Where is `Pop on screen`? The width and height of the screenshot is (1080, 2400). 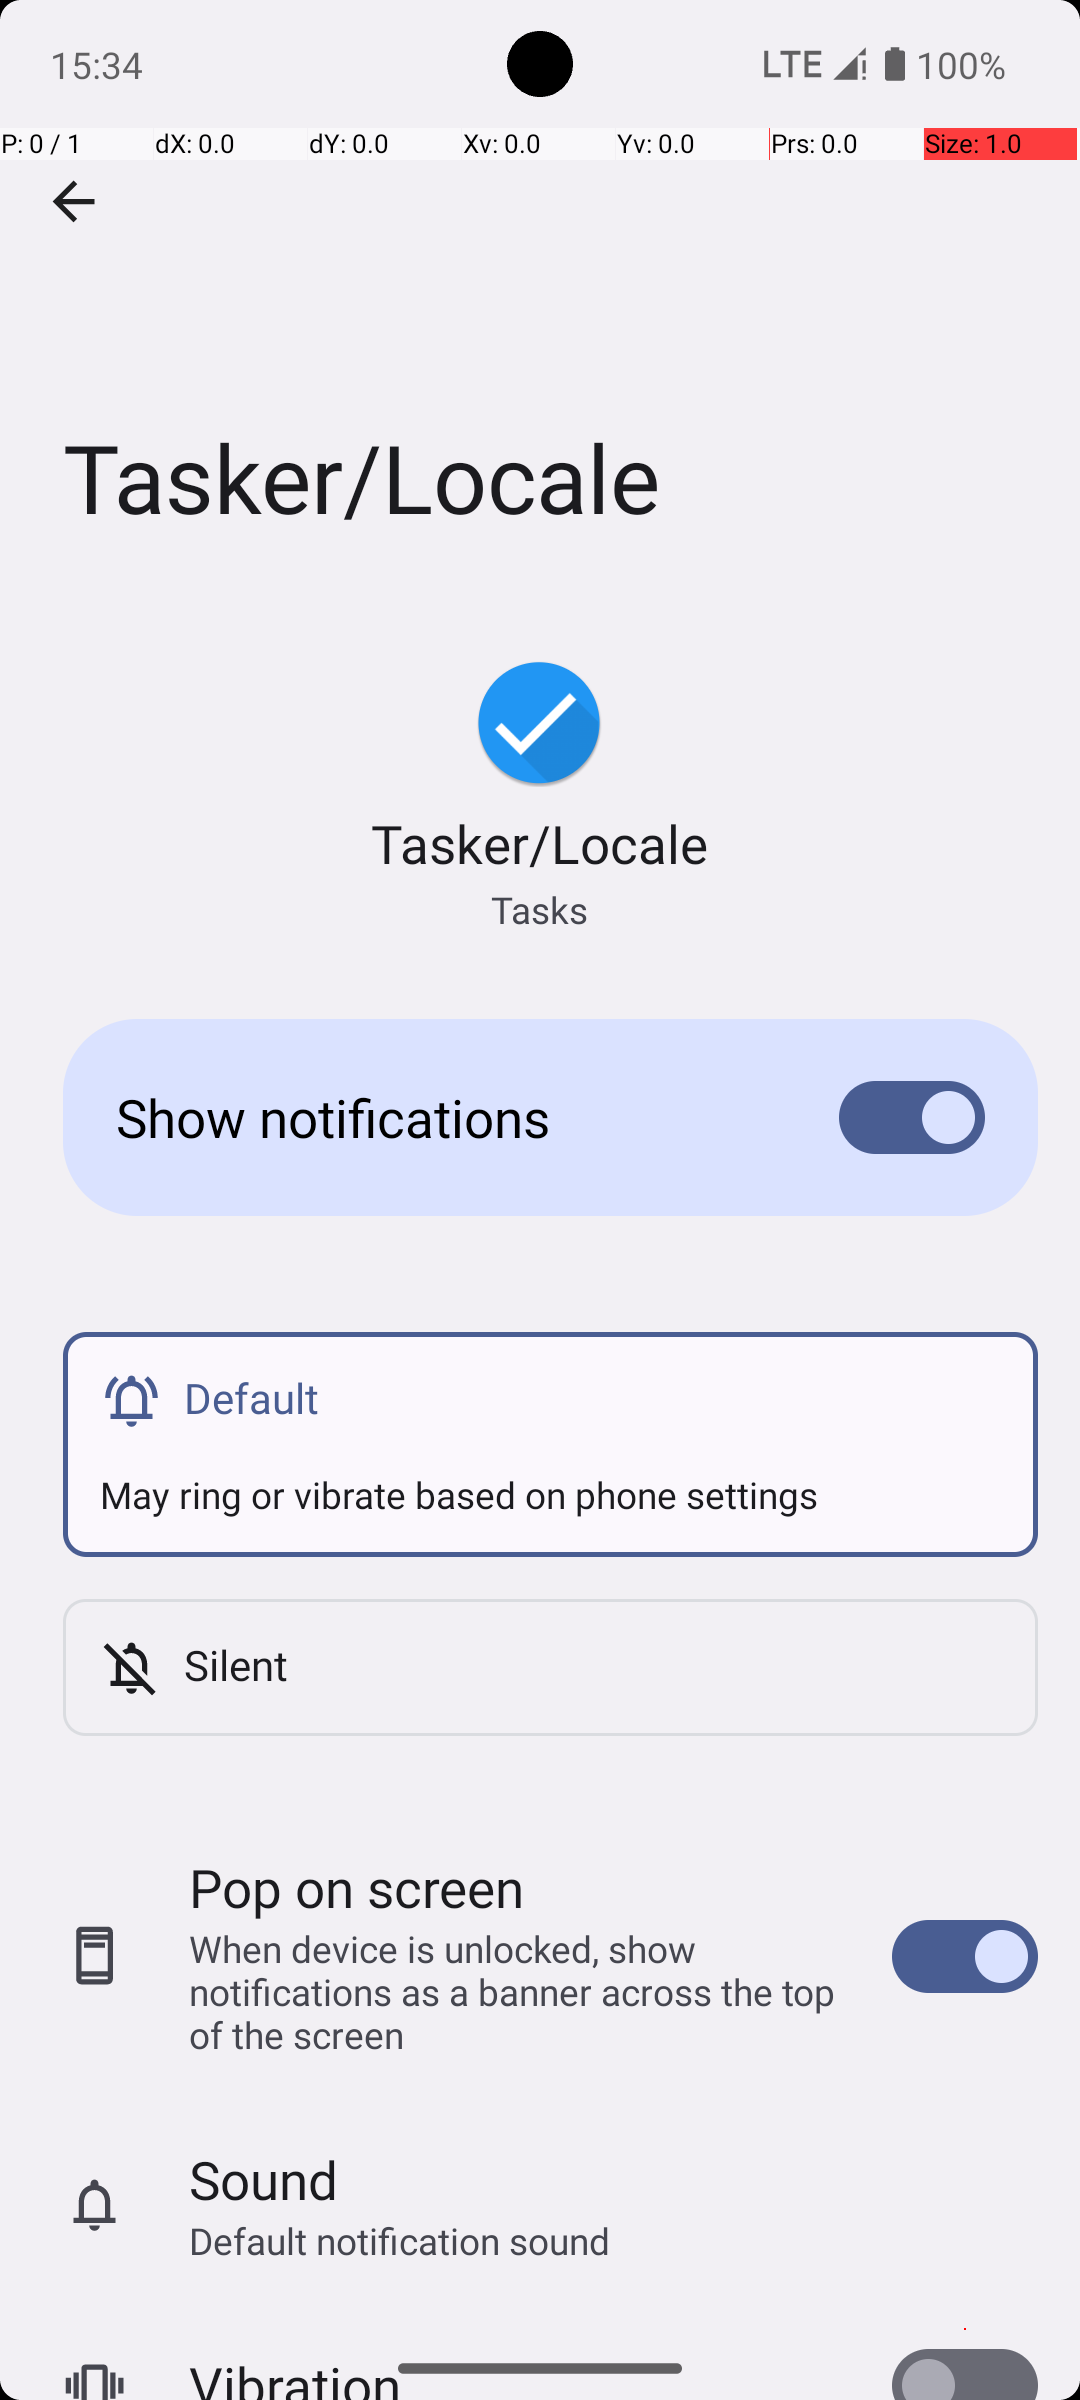
Pop on screen is located at coordinates (357, 1887).